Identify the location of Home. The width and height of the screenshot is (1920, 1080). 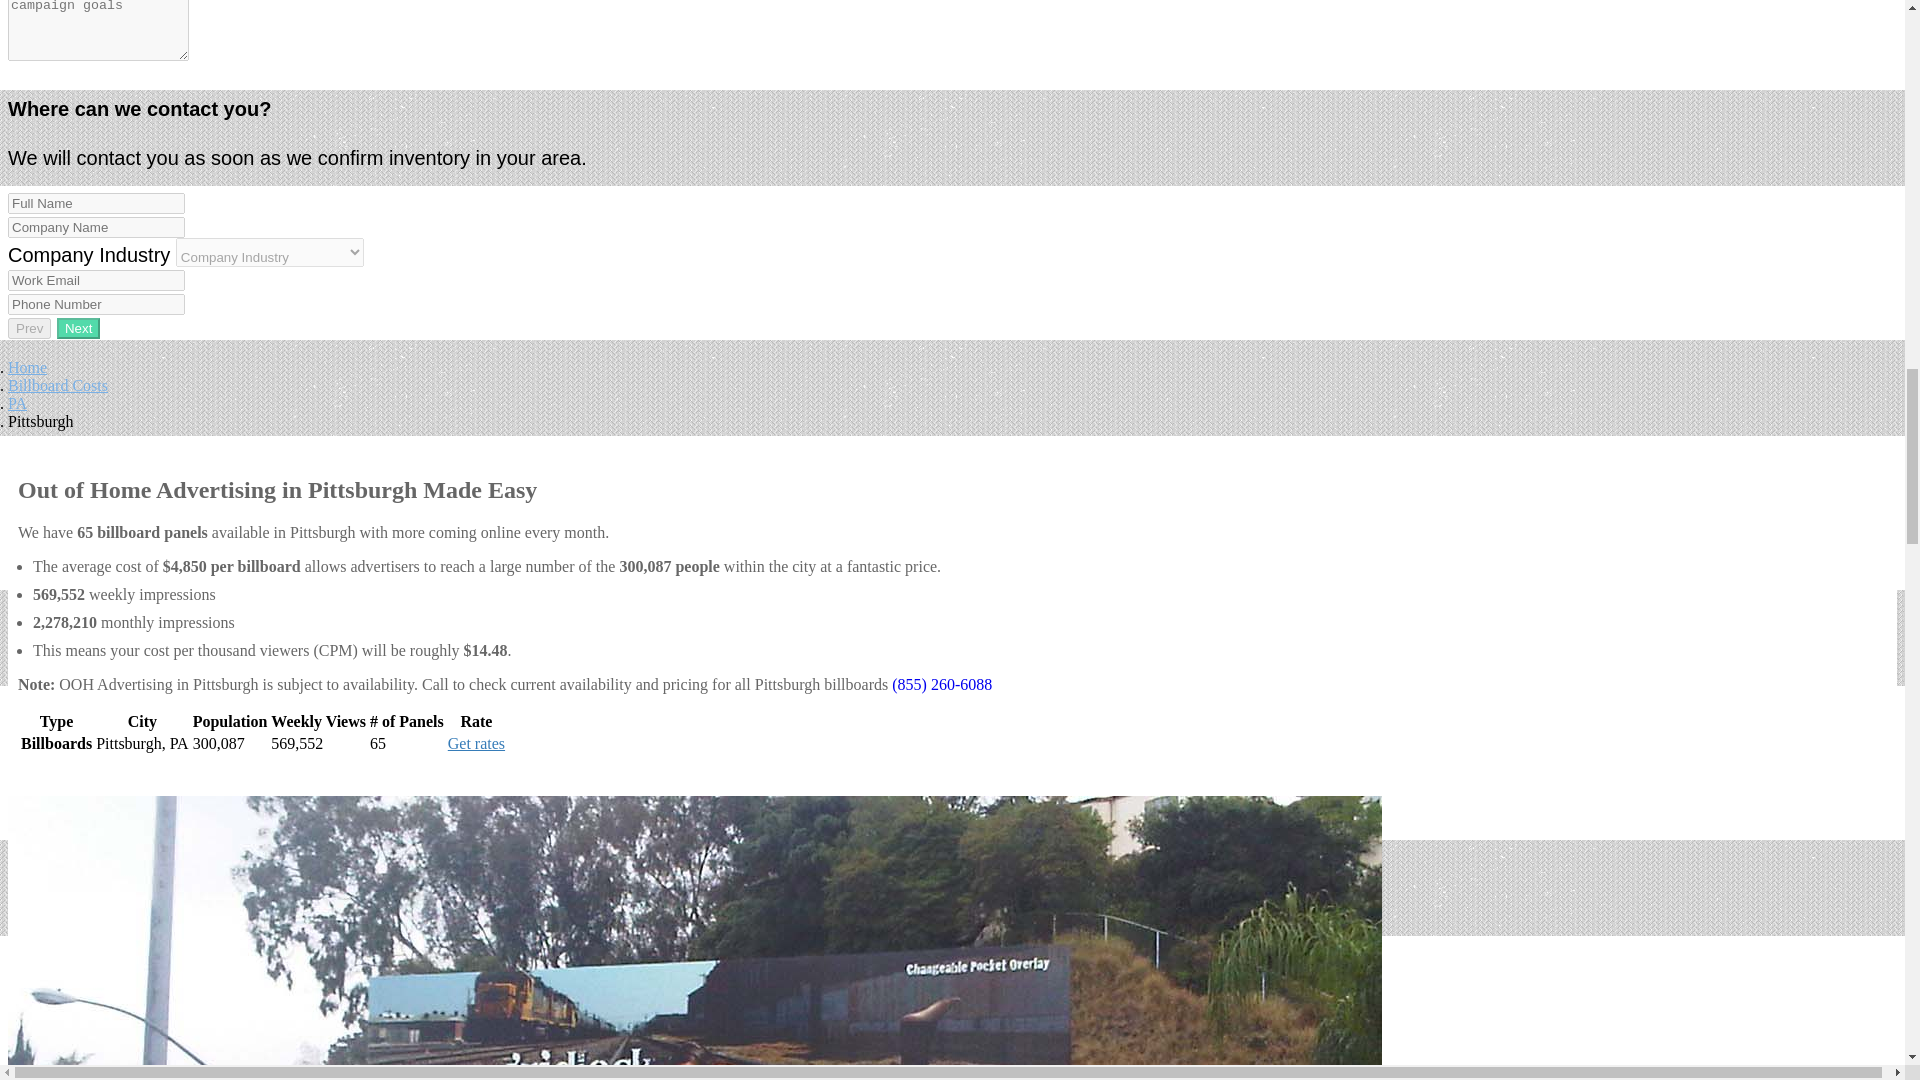
(26, 366).